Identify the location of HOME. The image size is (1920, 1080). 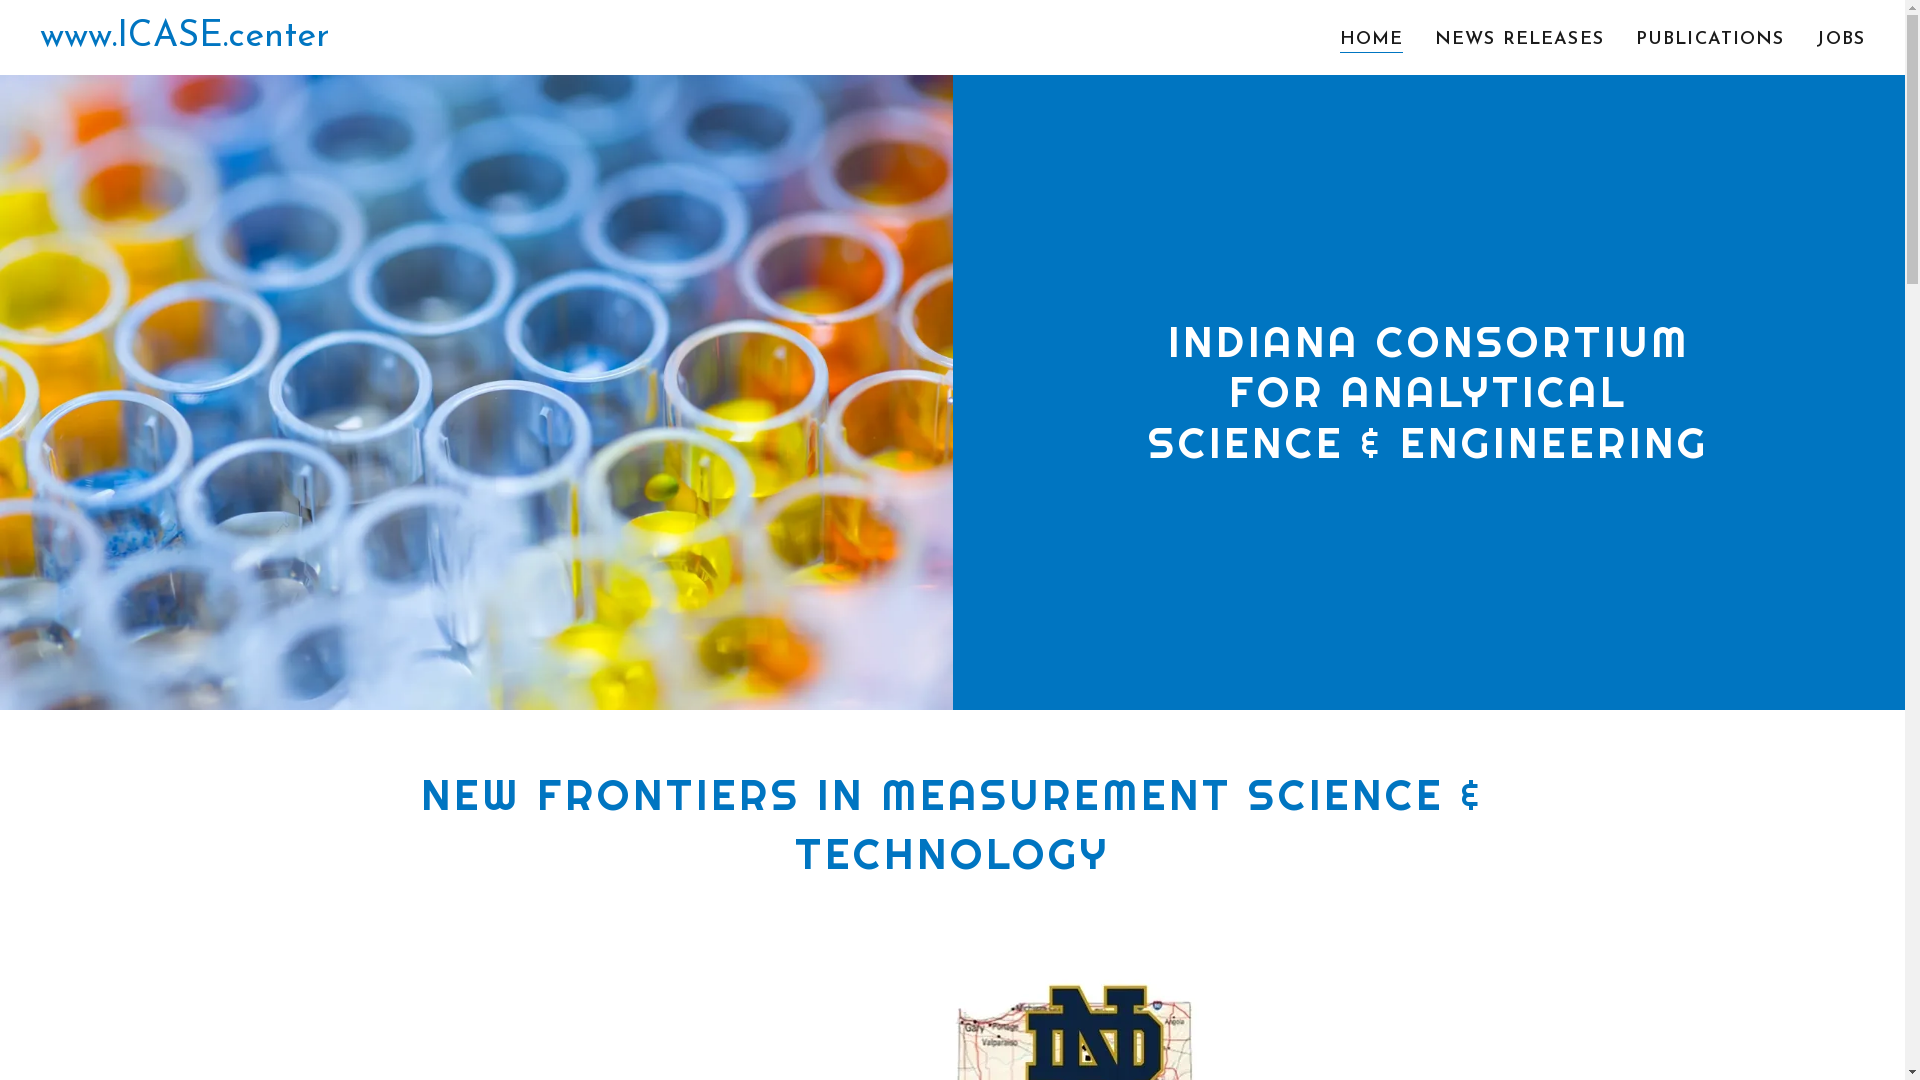
(1372, 40).